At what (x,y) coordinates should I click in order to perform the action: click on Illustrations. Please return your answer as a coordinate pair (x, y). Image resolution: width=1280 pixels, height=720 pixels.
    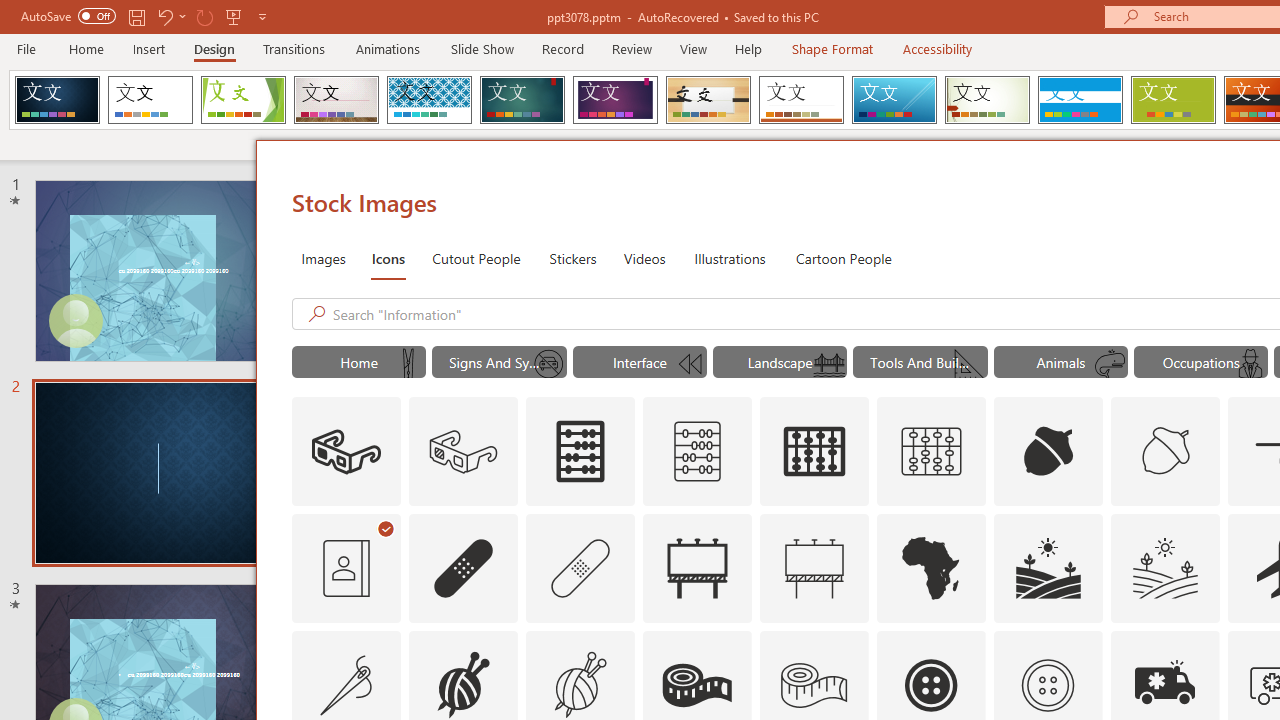
    Looking at the image, I should click on (730, 258).